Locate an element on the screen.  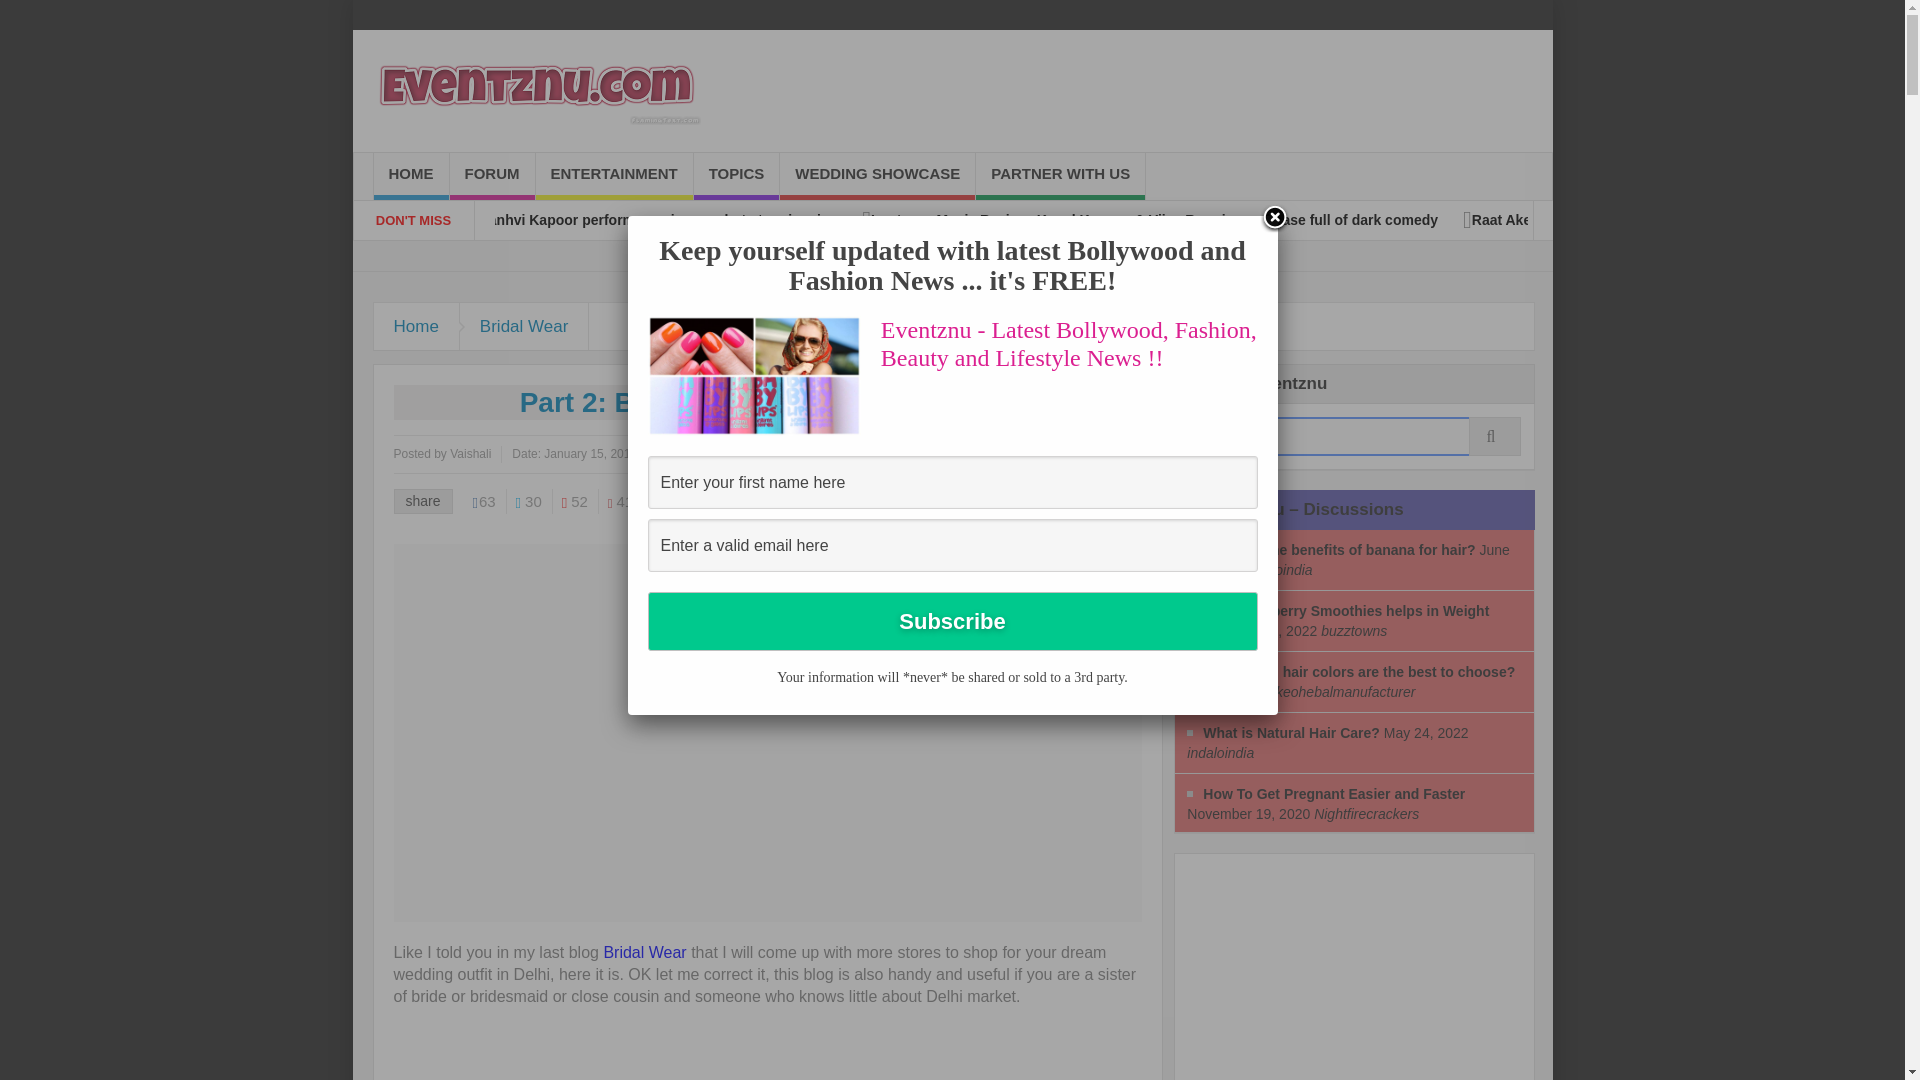
PARTNER WITH US is located at coordinates (1060, 176).